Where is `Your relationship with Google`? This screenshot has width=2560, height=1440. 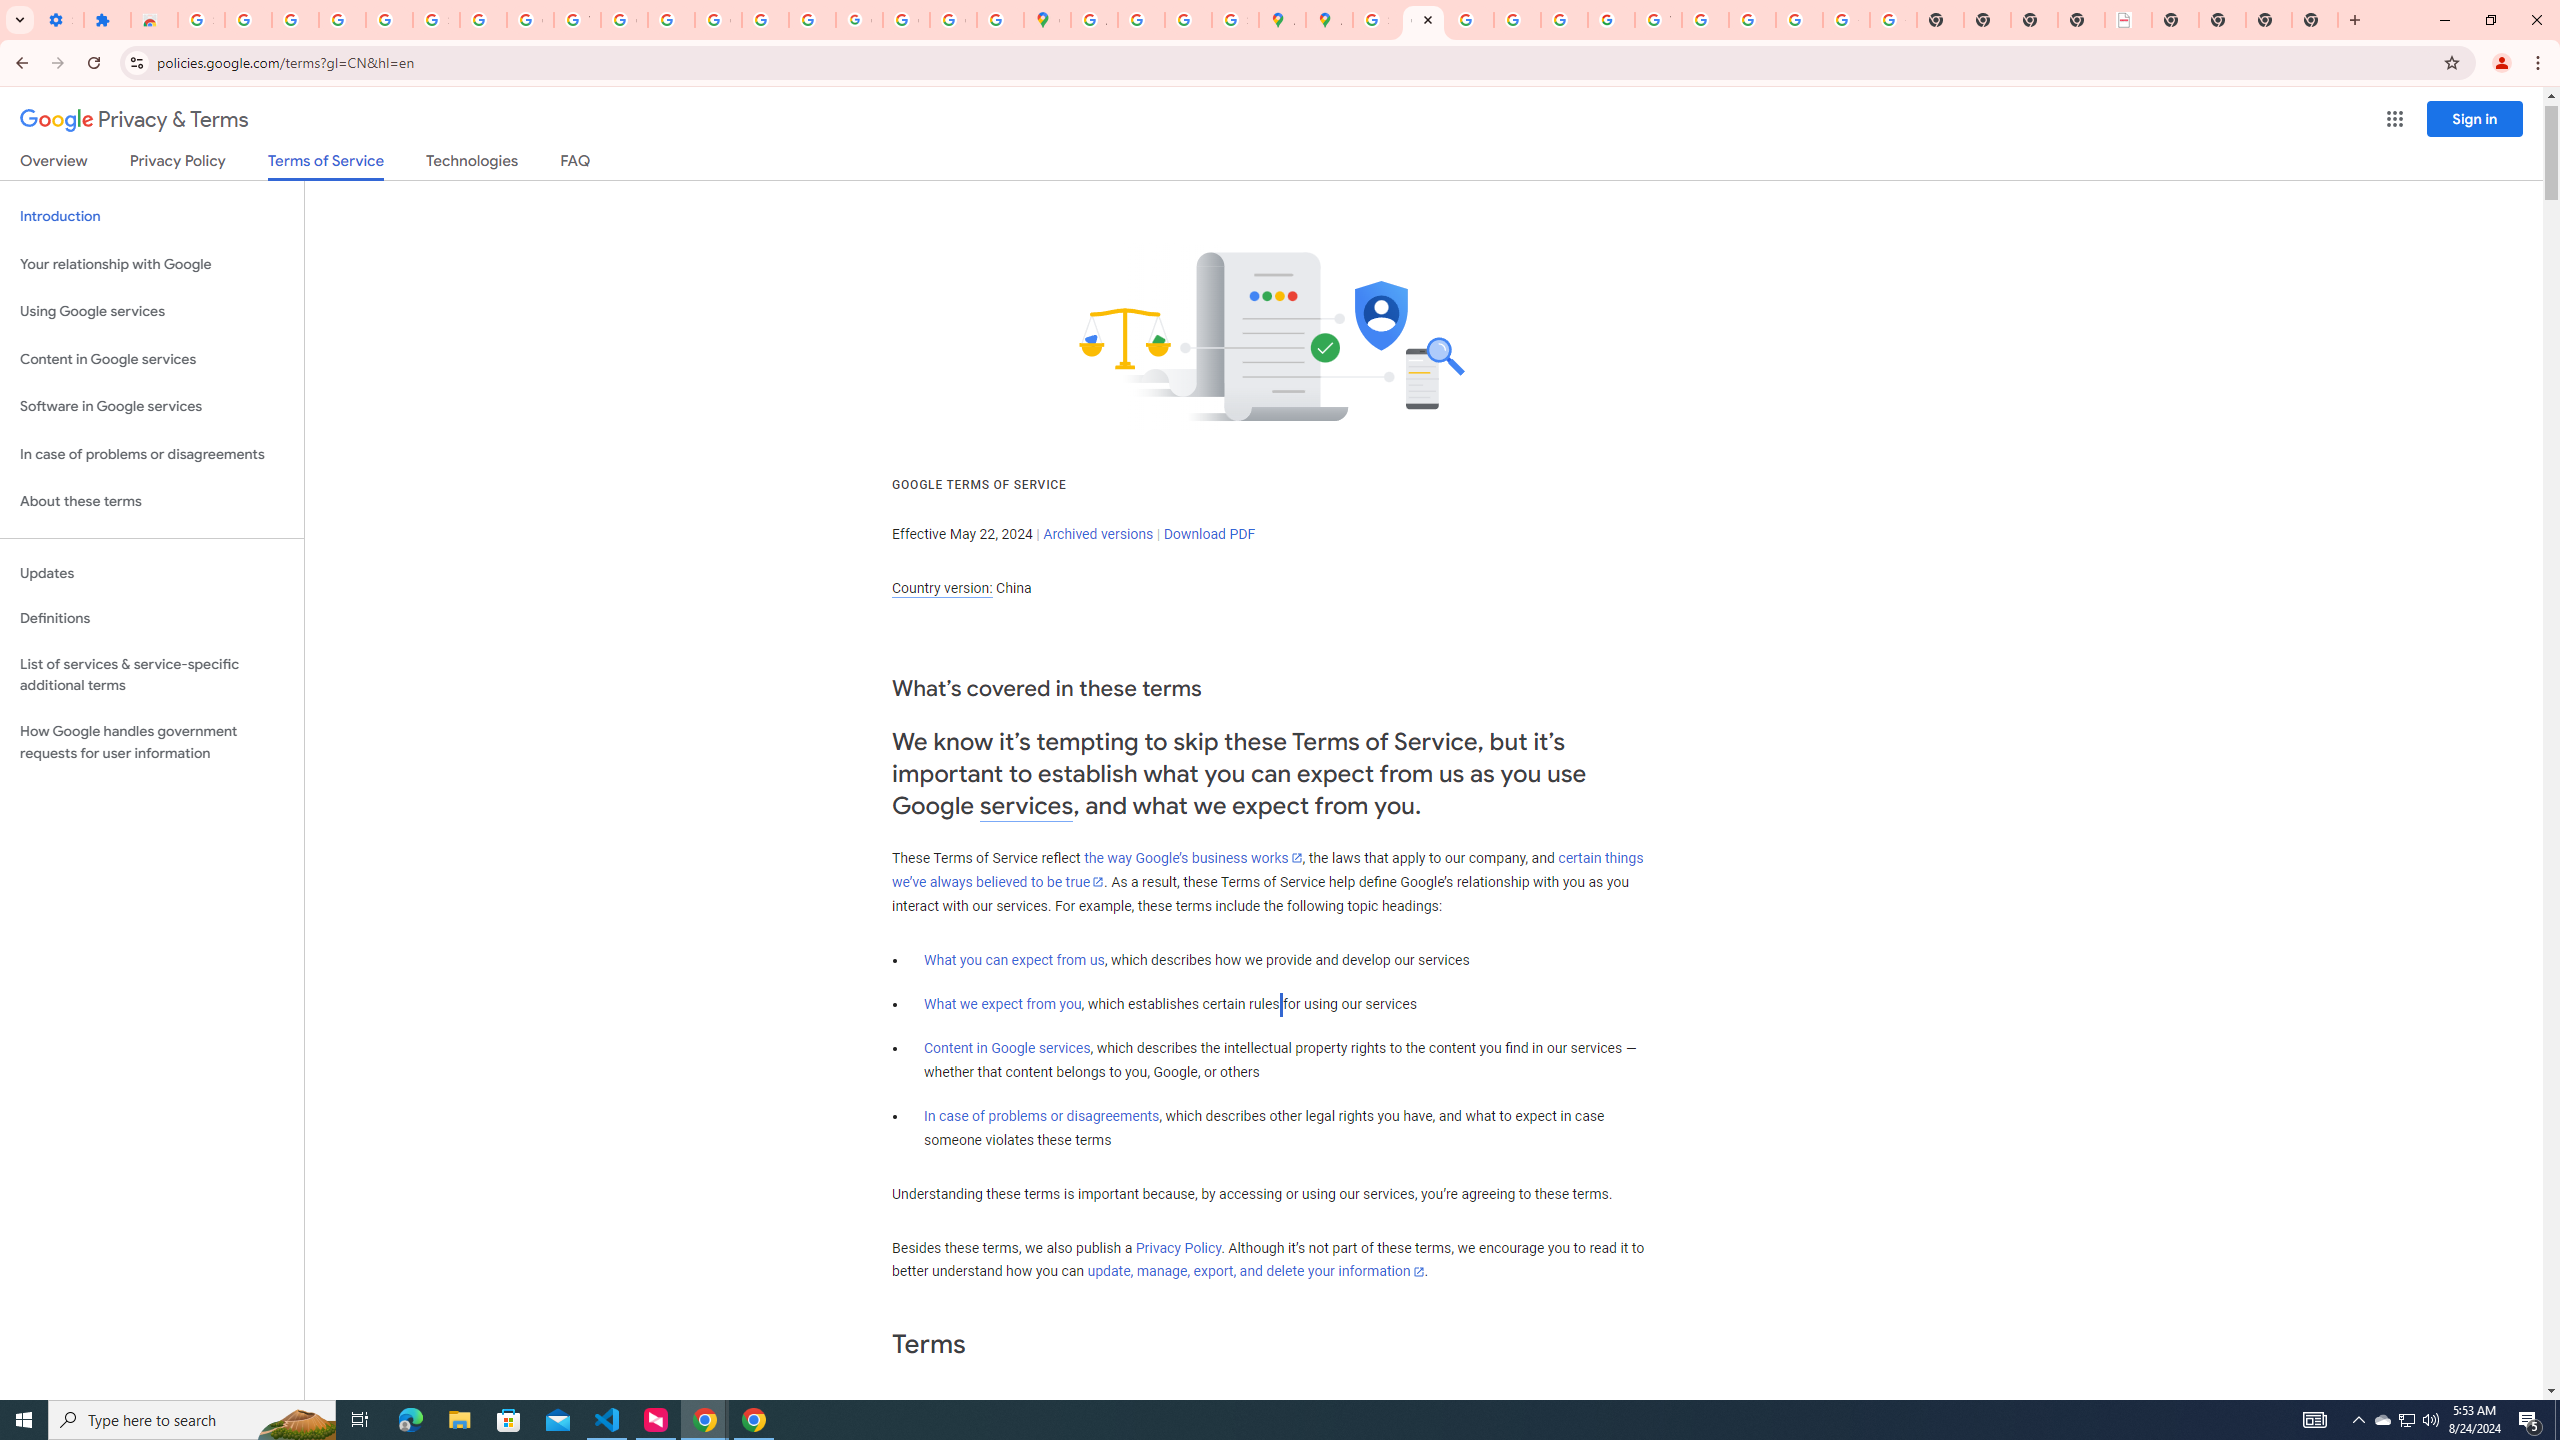
Your relationship with Google is located at coordinates (152, 264).